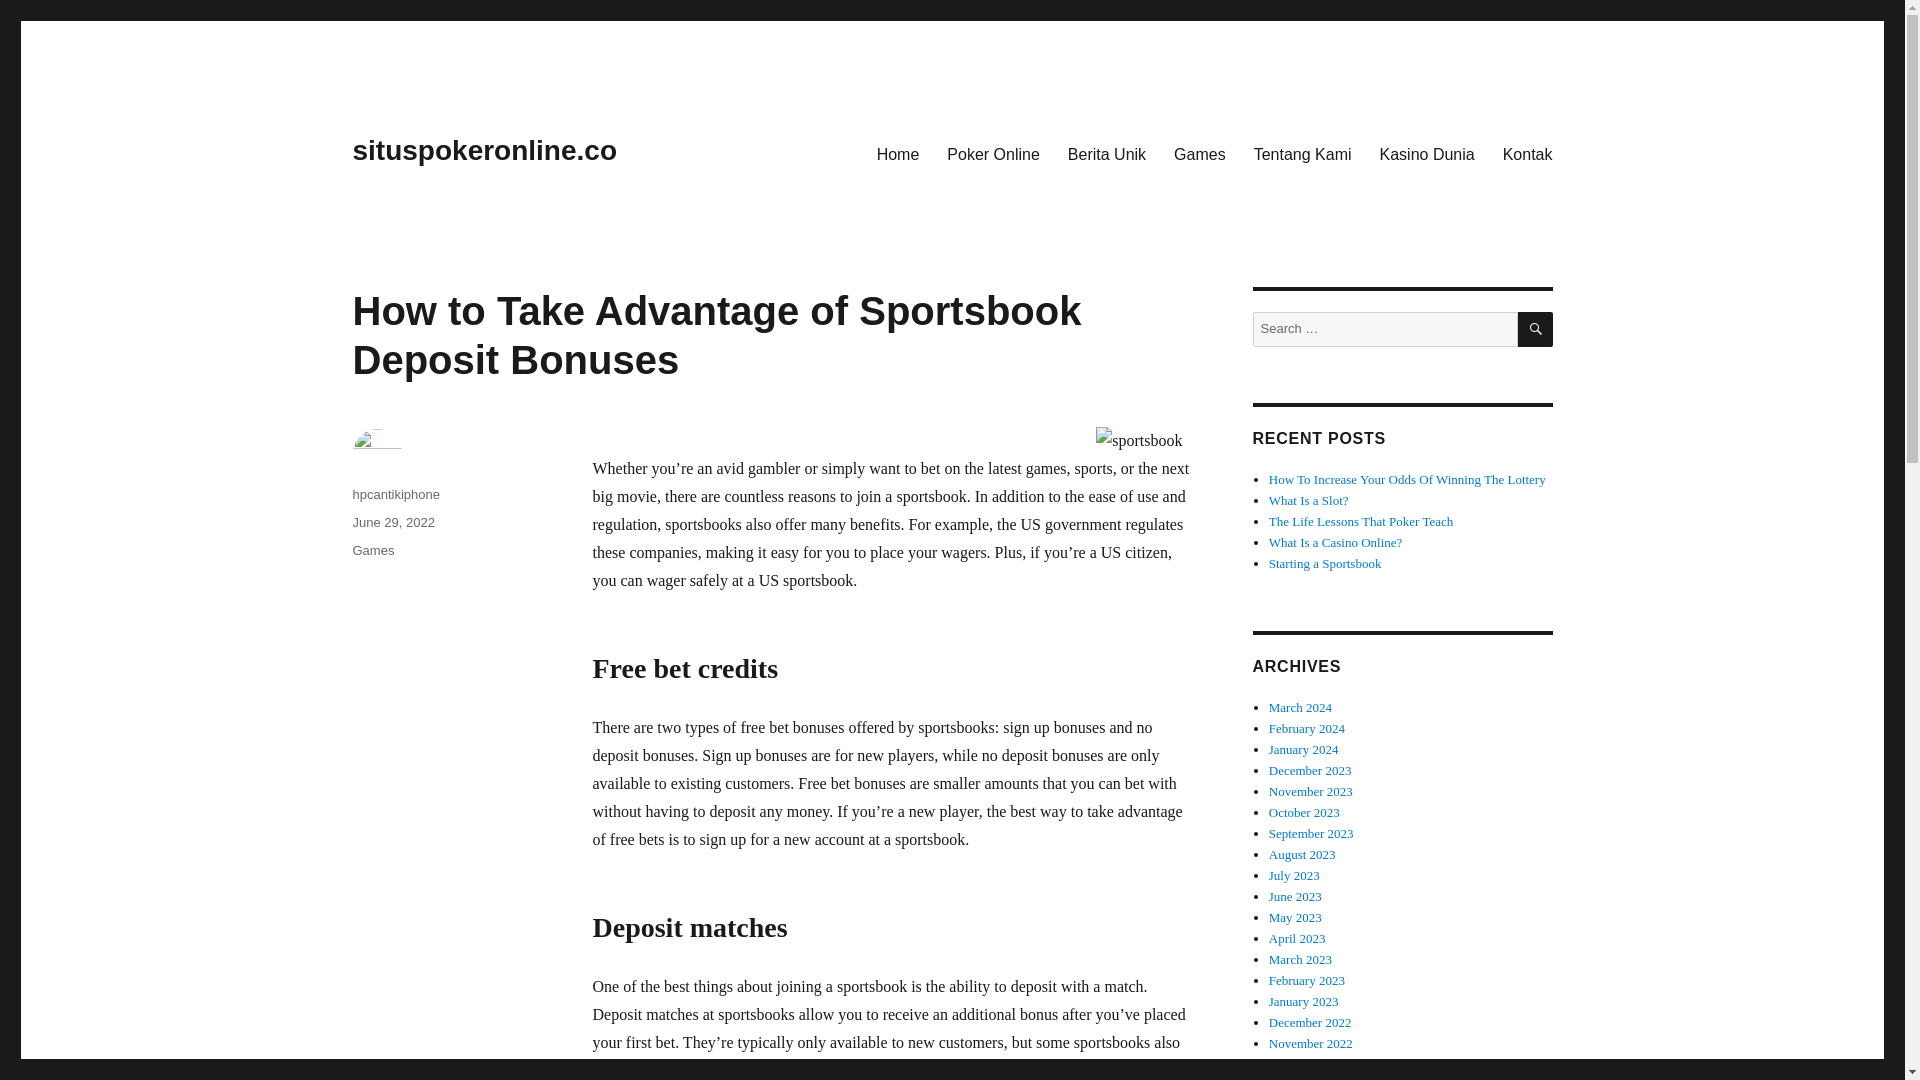 The height and width of the screenshot is (1080, 1920). I want to click on May 2023, so click(1296, 917).